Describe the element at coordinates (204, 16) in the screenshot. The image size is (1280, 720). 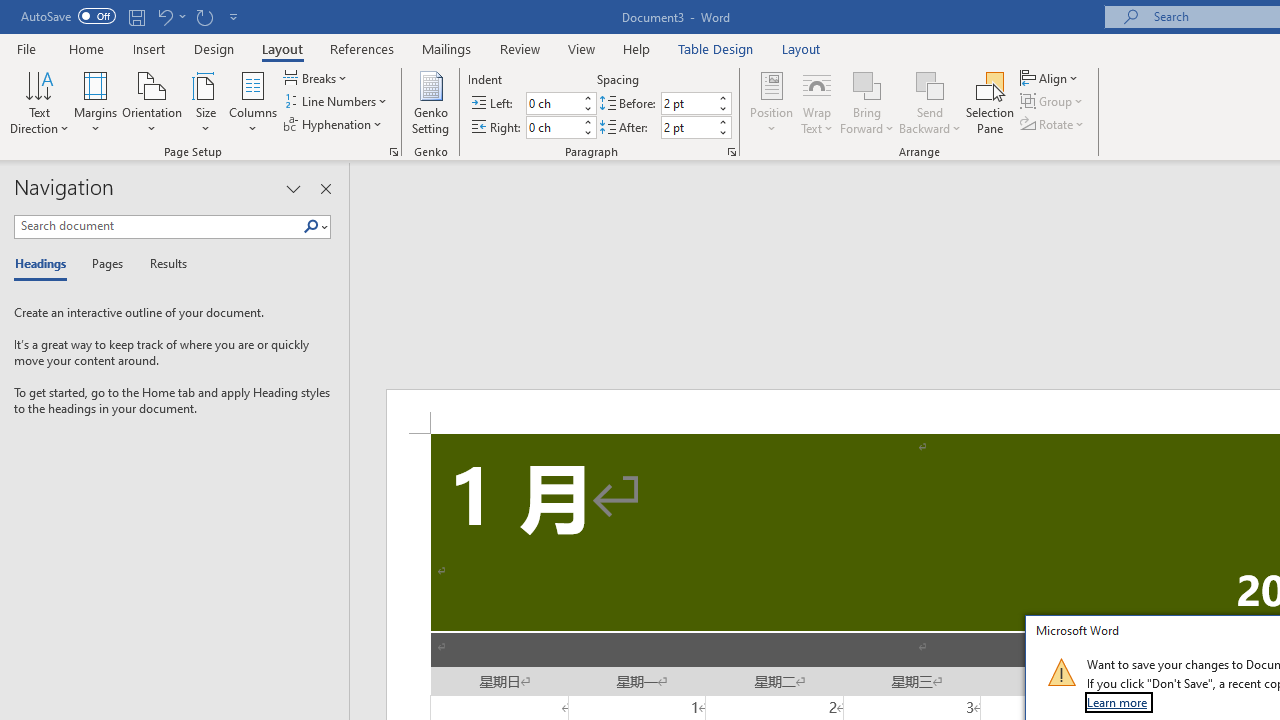
I see `Repeat Doc Close` at that location.